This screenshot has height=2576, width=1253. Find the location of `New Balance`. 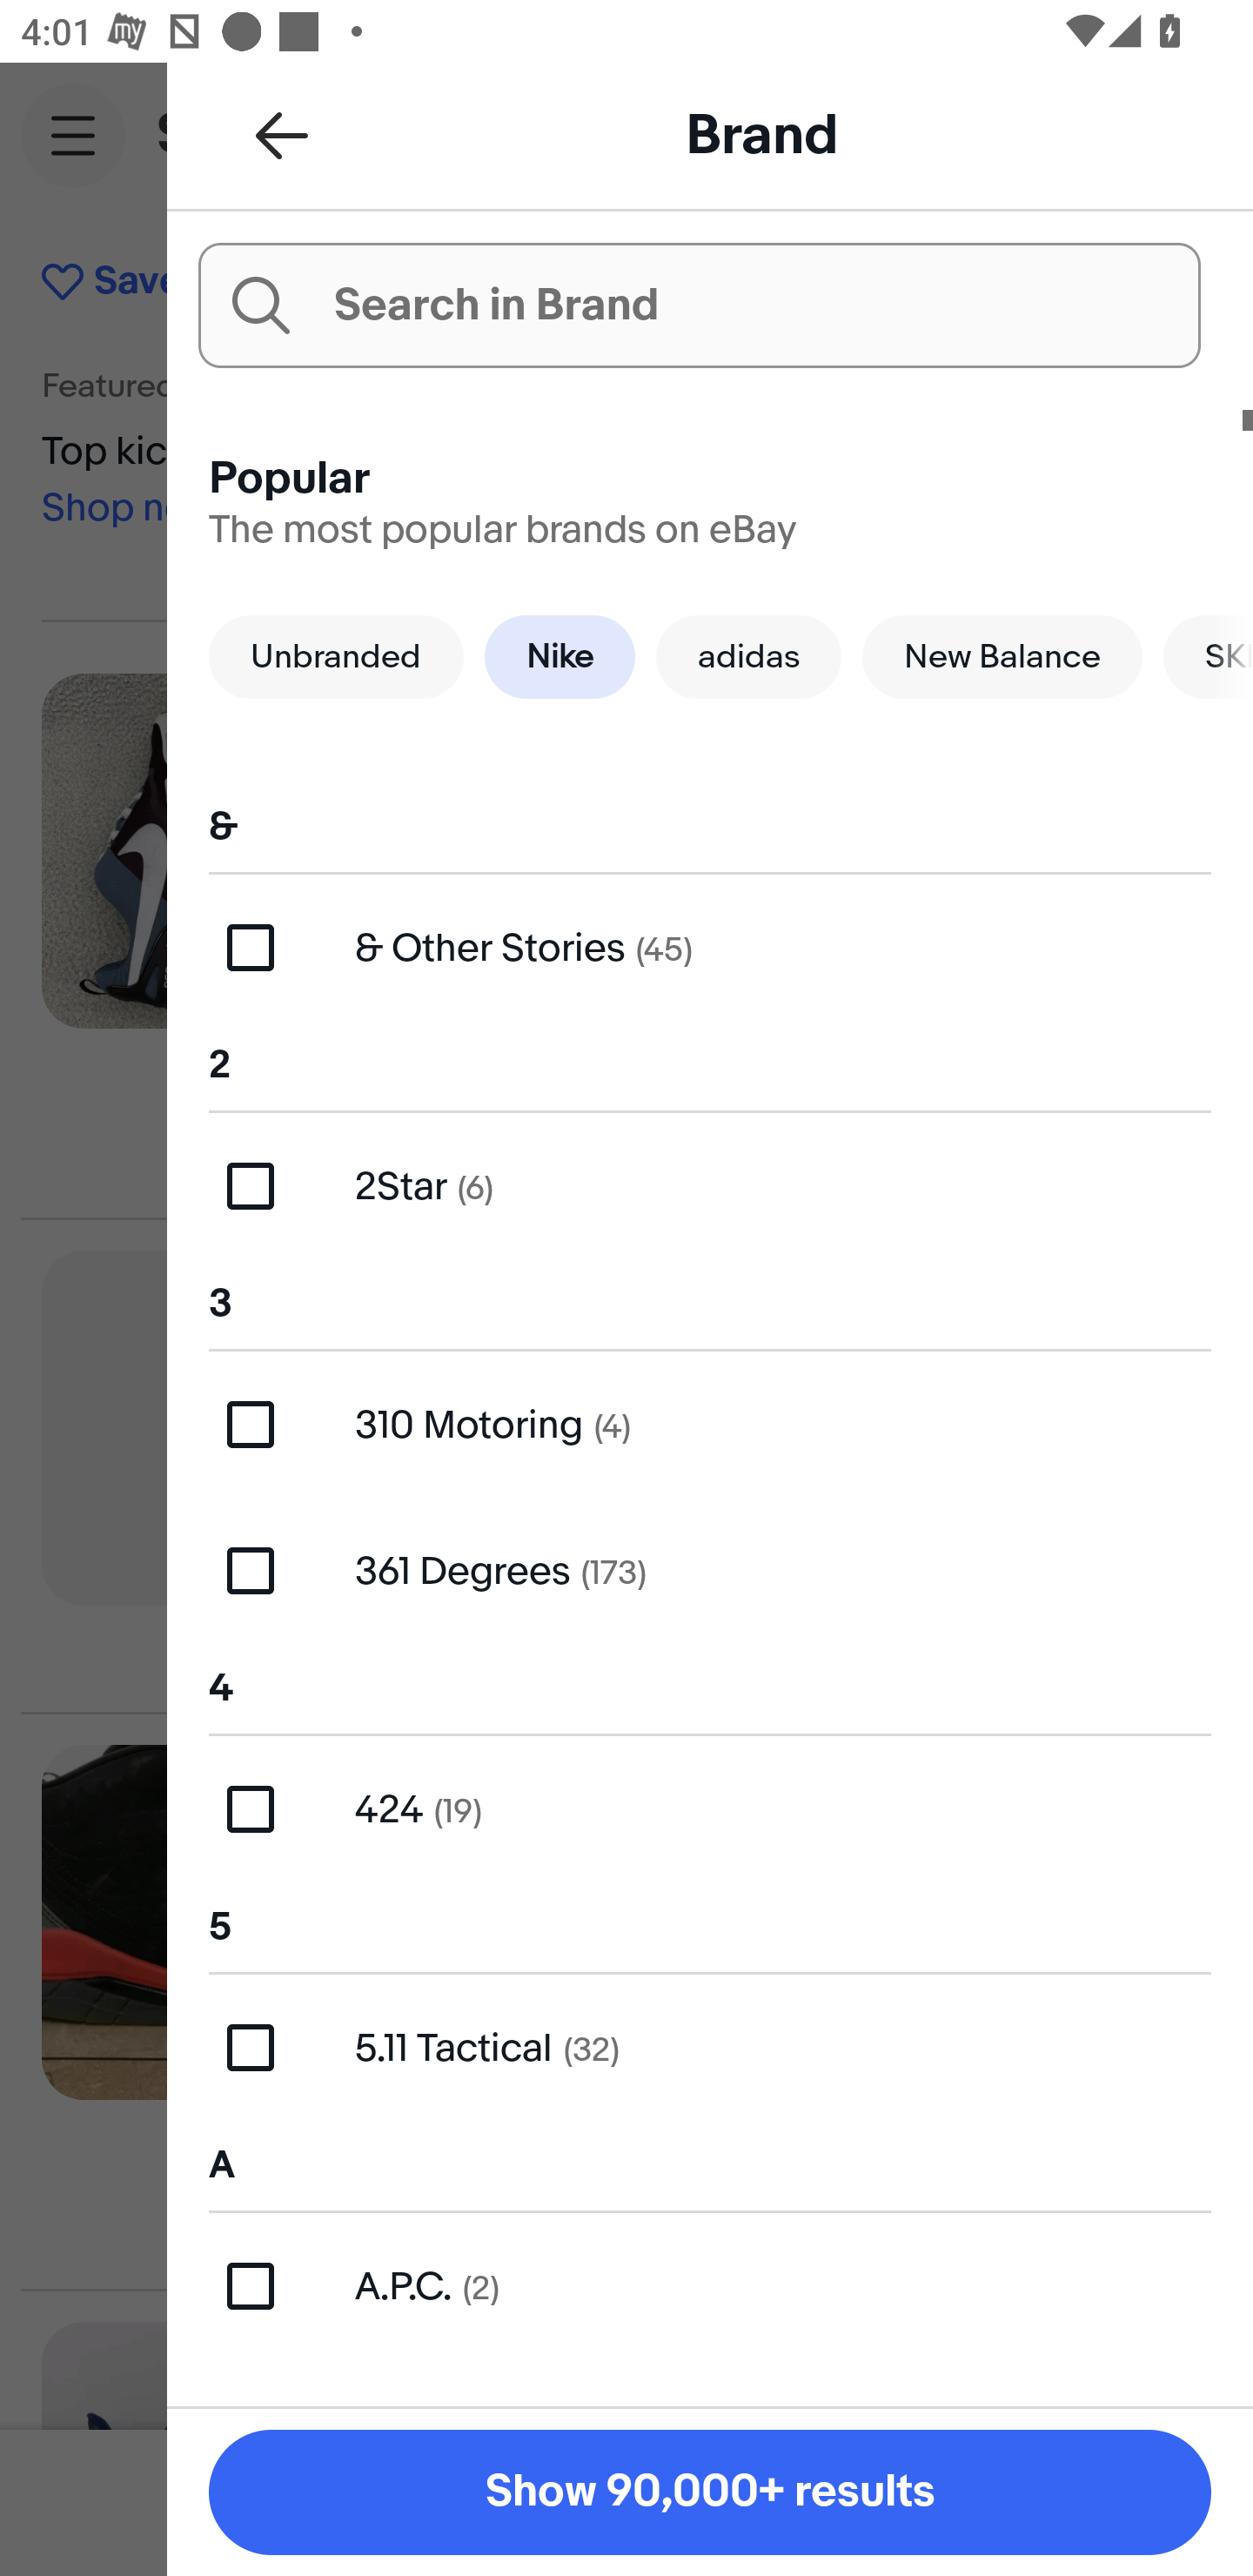

New Balance is located at coordinates (1002, 656).